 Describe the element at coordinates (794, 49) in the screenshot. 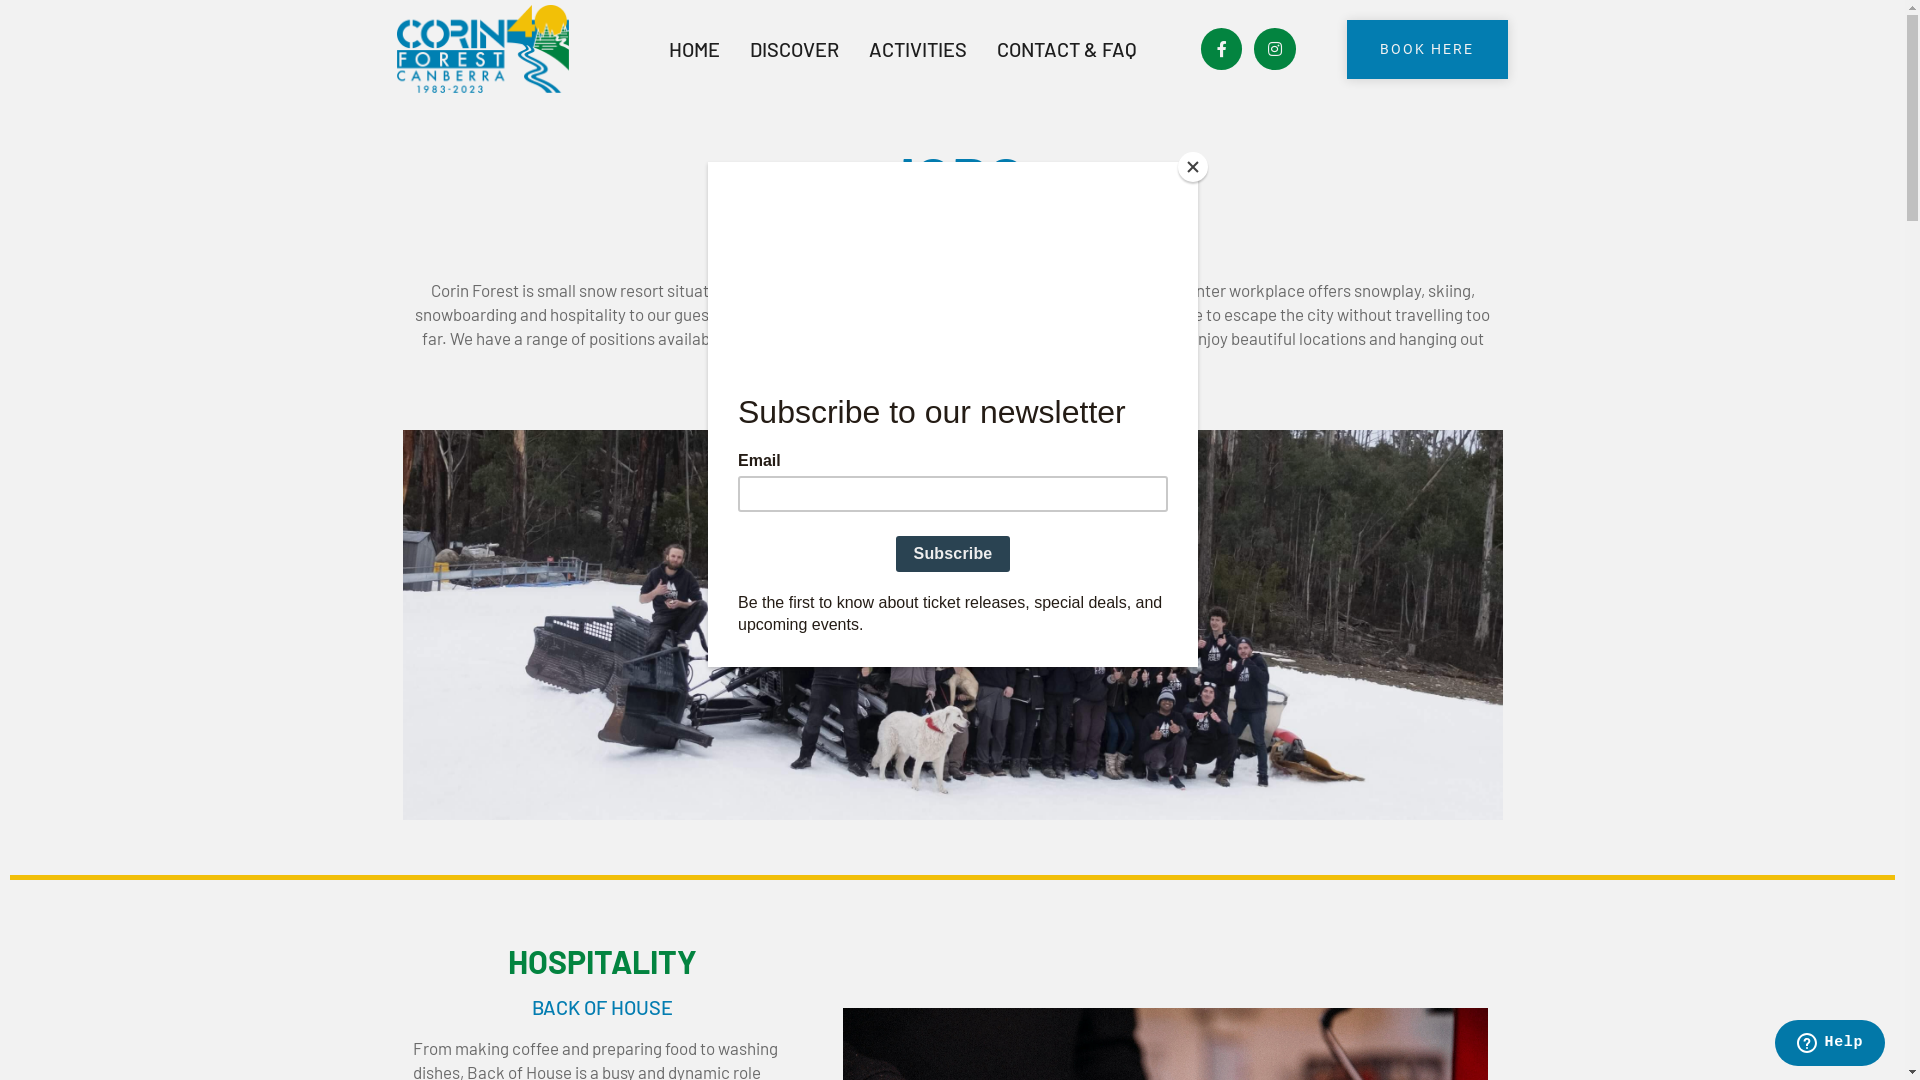

I see `DISCOVER` at that location.